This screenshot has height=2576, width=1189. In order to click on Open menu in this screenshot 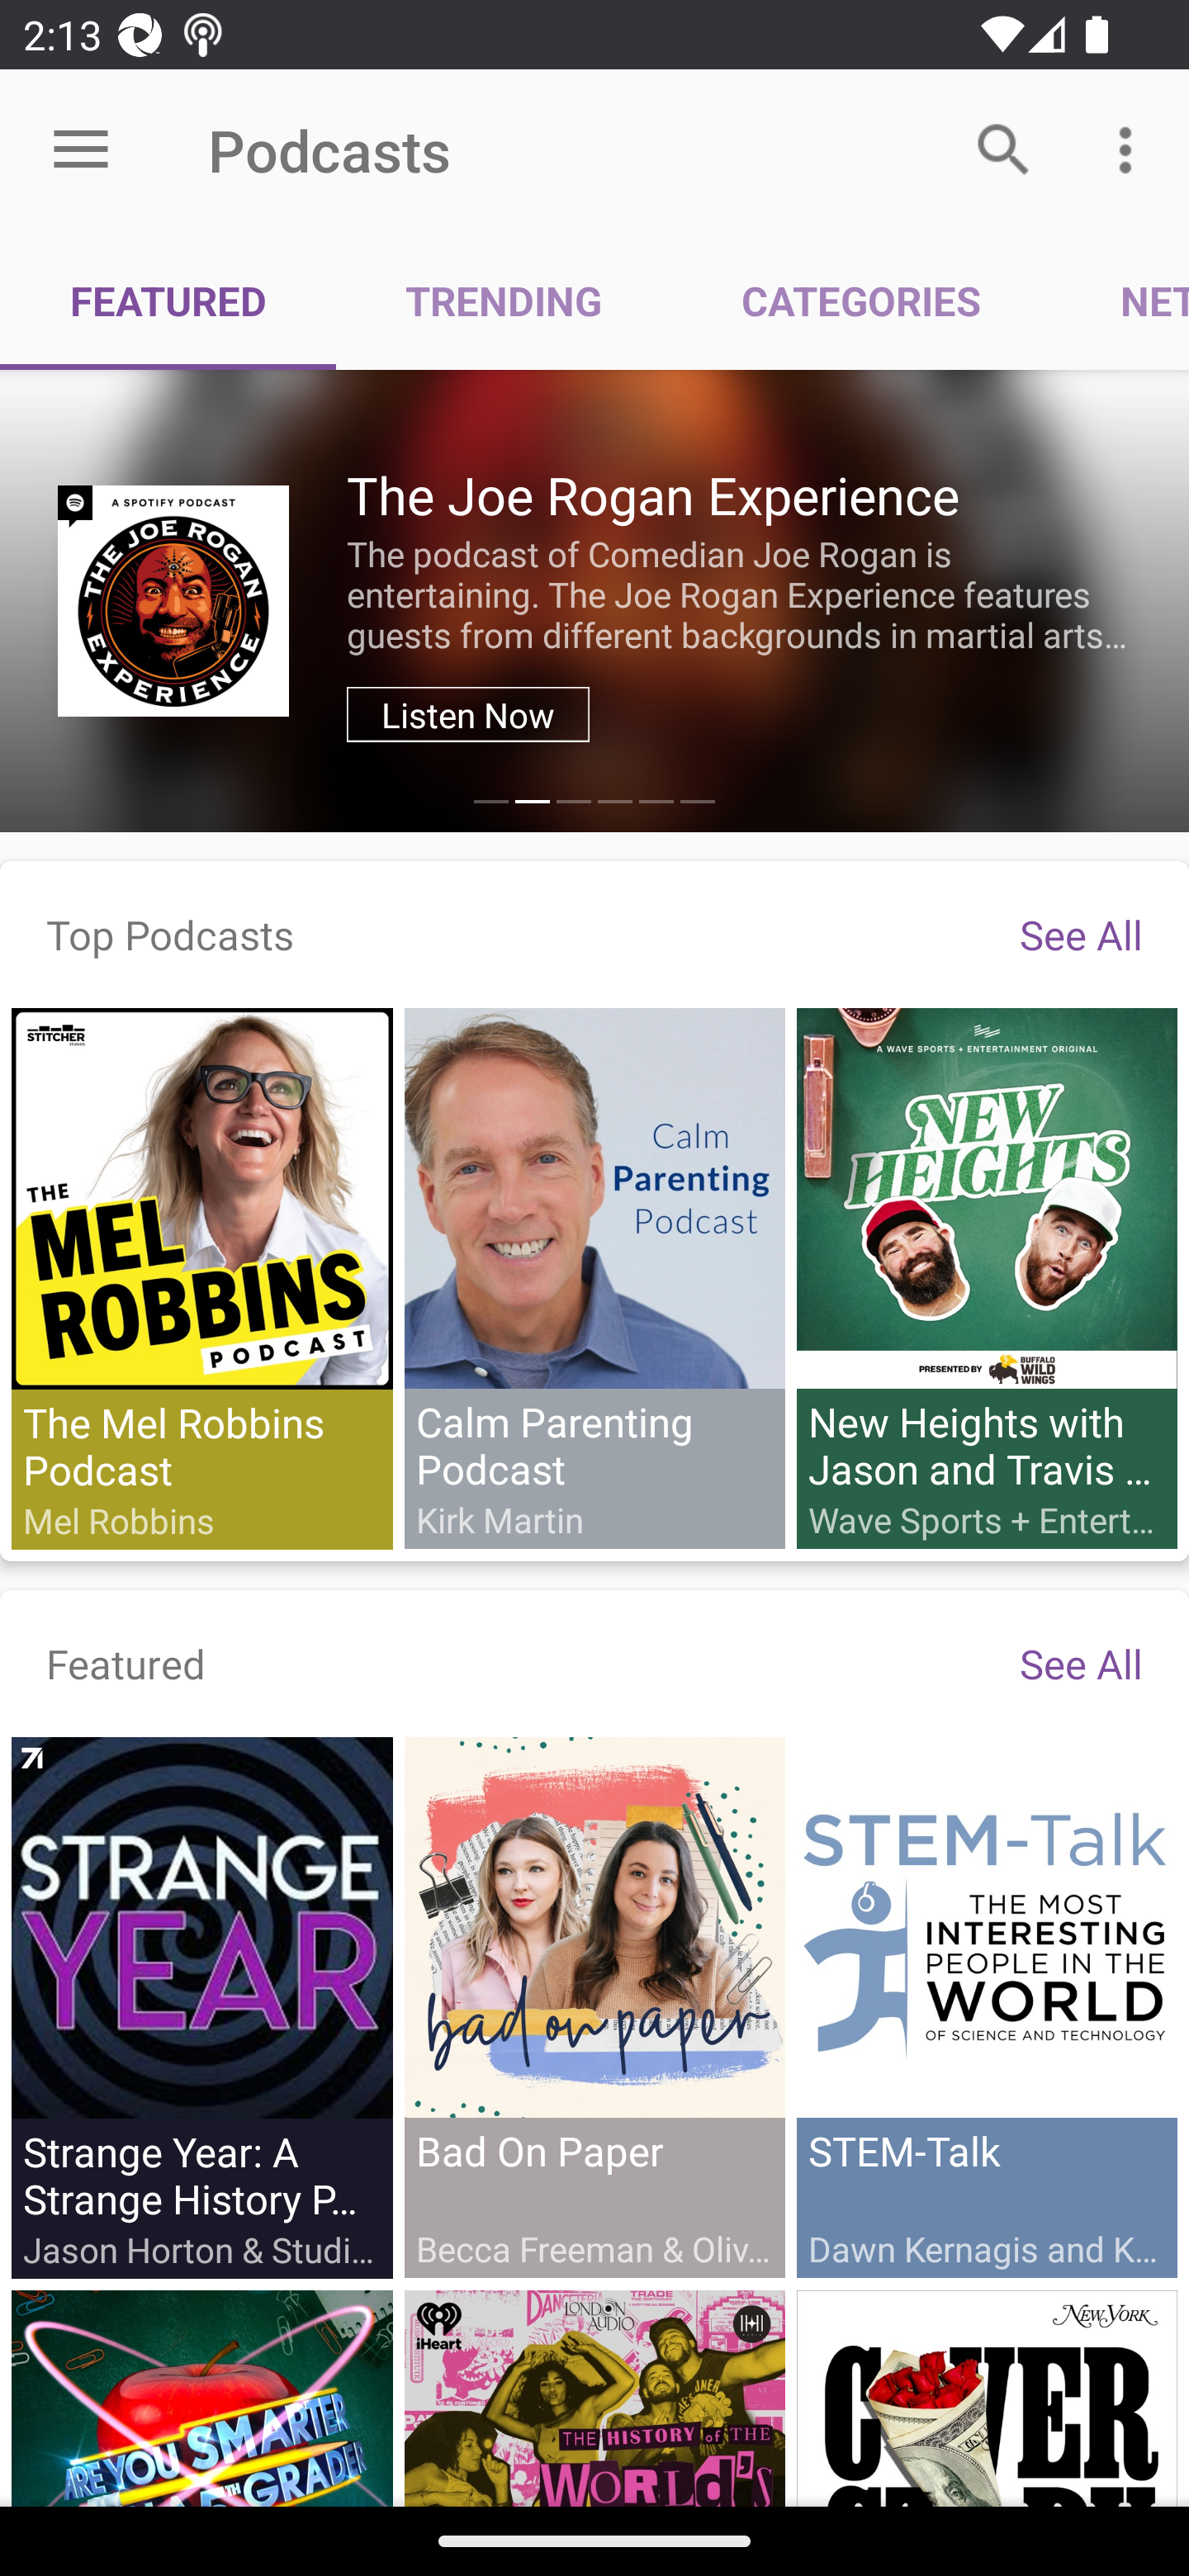, I will do `click(81, 150)`.